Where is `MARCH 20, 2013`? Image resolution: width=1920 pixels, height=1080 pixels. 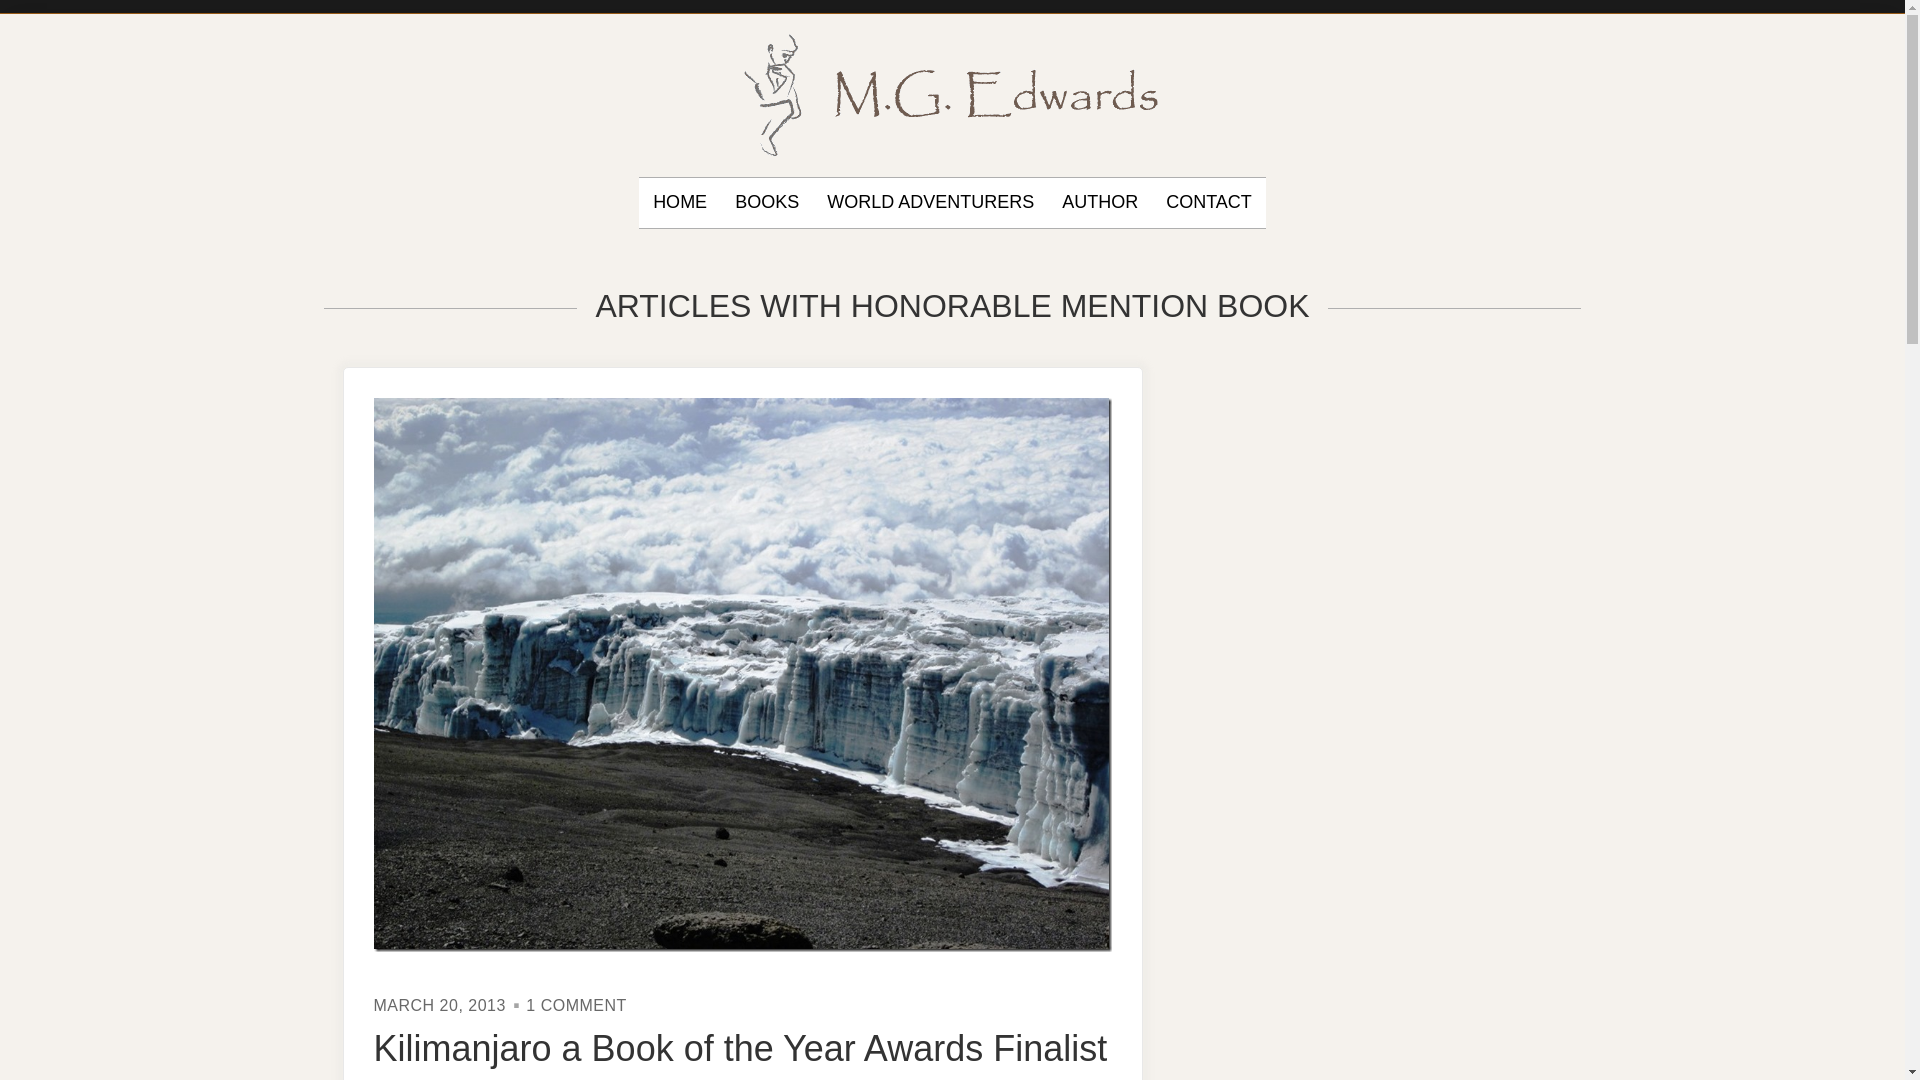 MARCH 20, 2013 is located at coordinates (440, 1005).